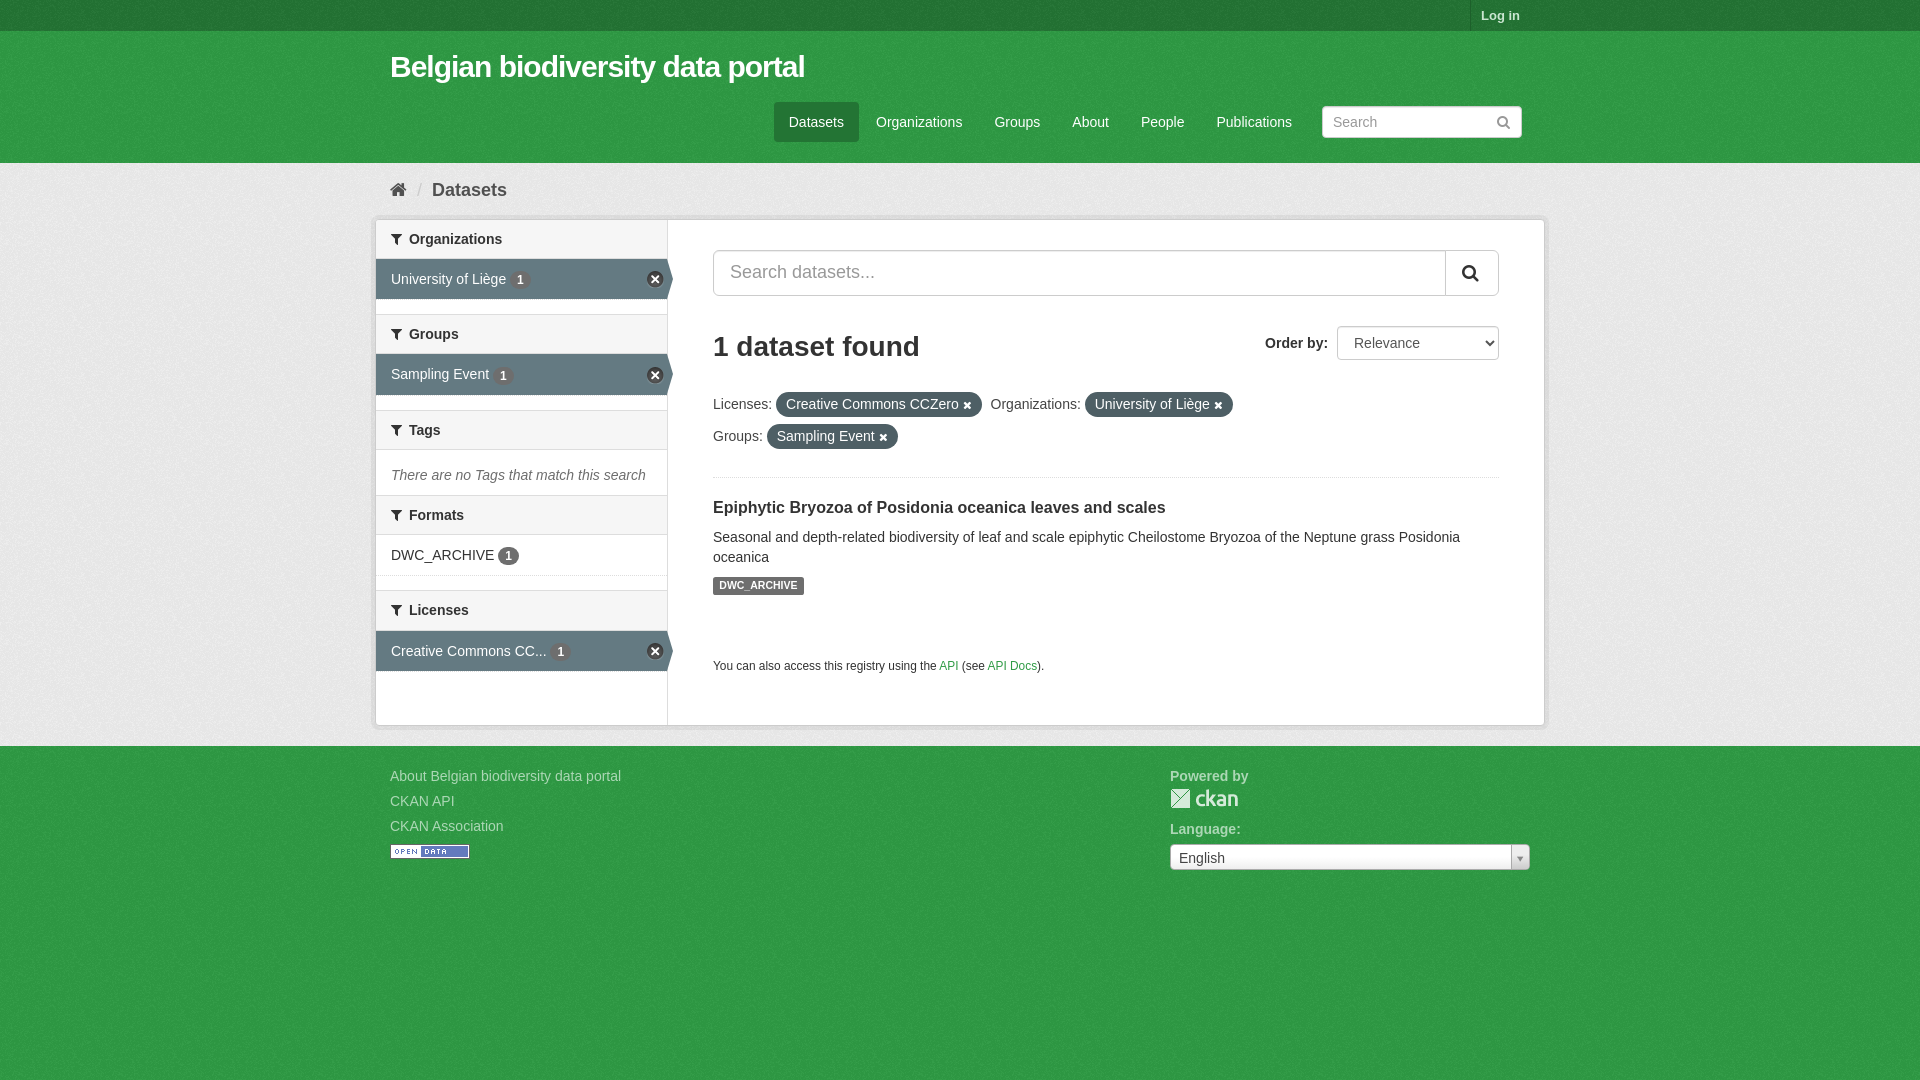 The height and width of the screenshot is (1080, 1920). What do you see at coordinates (447, 826) in the screenshot?
I see `CKAN Association` at bounding box center [447, 826].